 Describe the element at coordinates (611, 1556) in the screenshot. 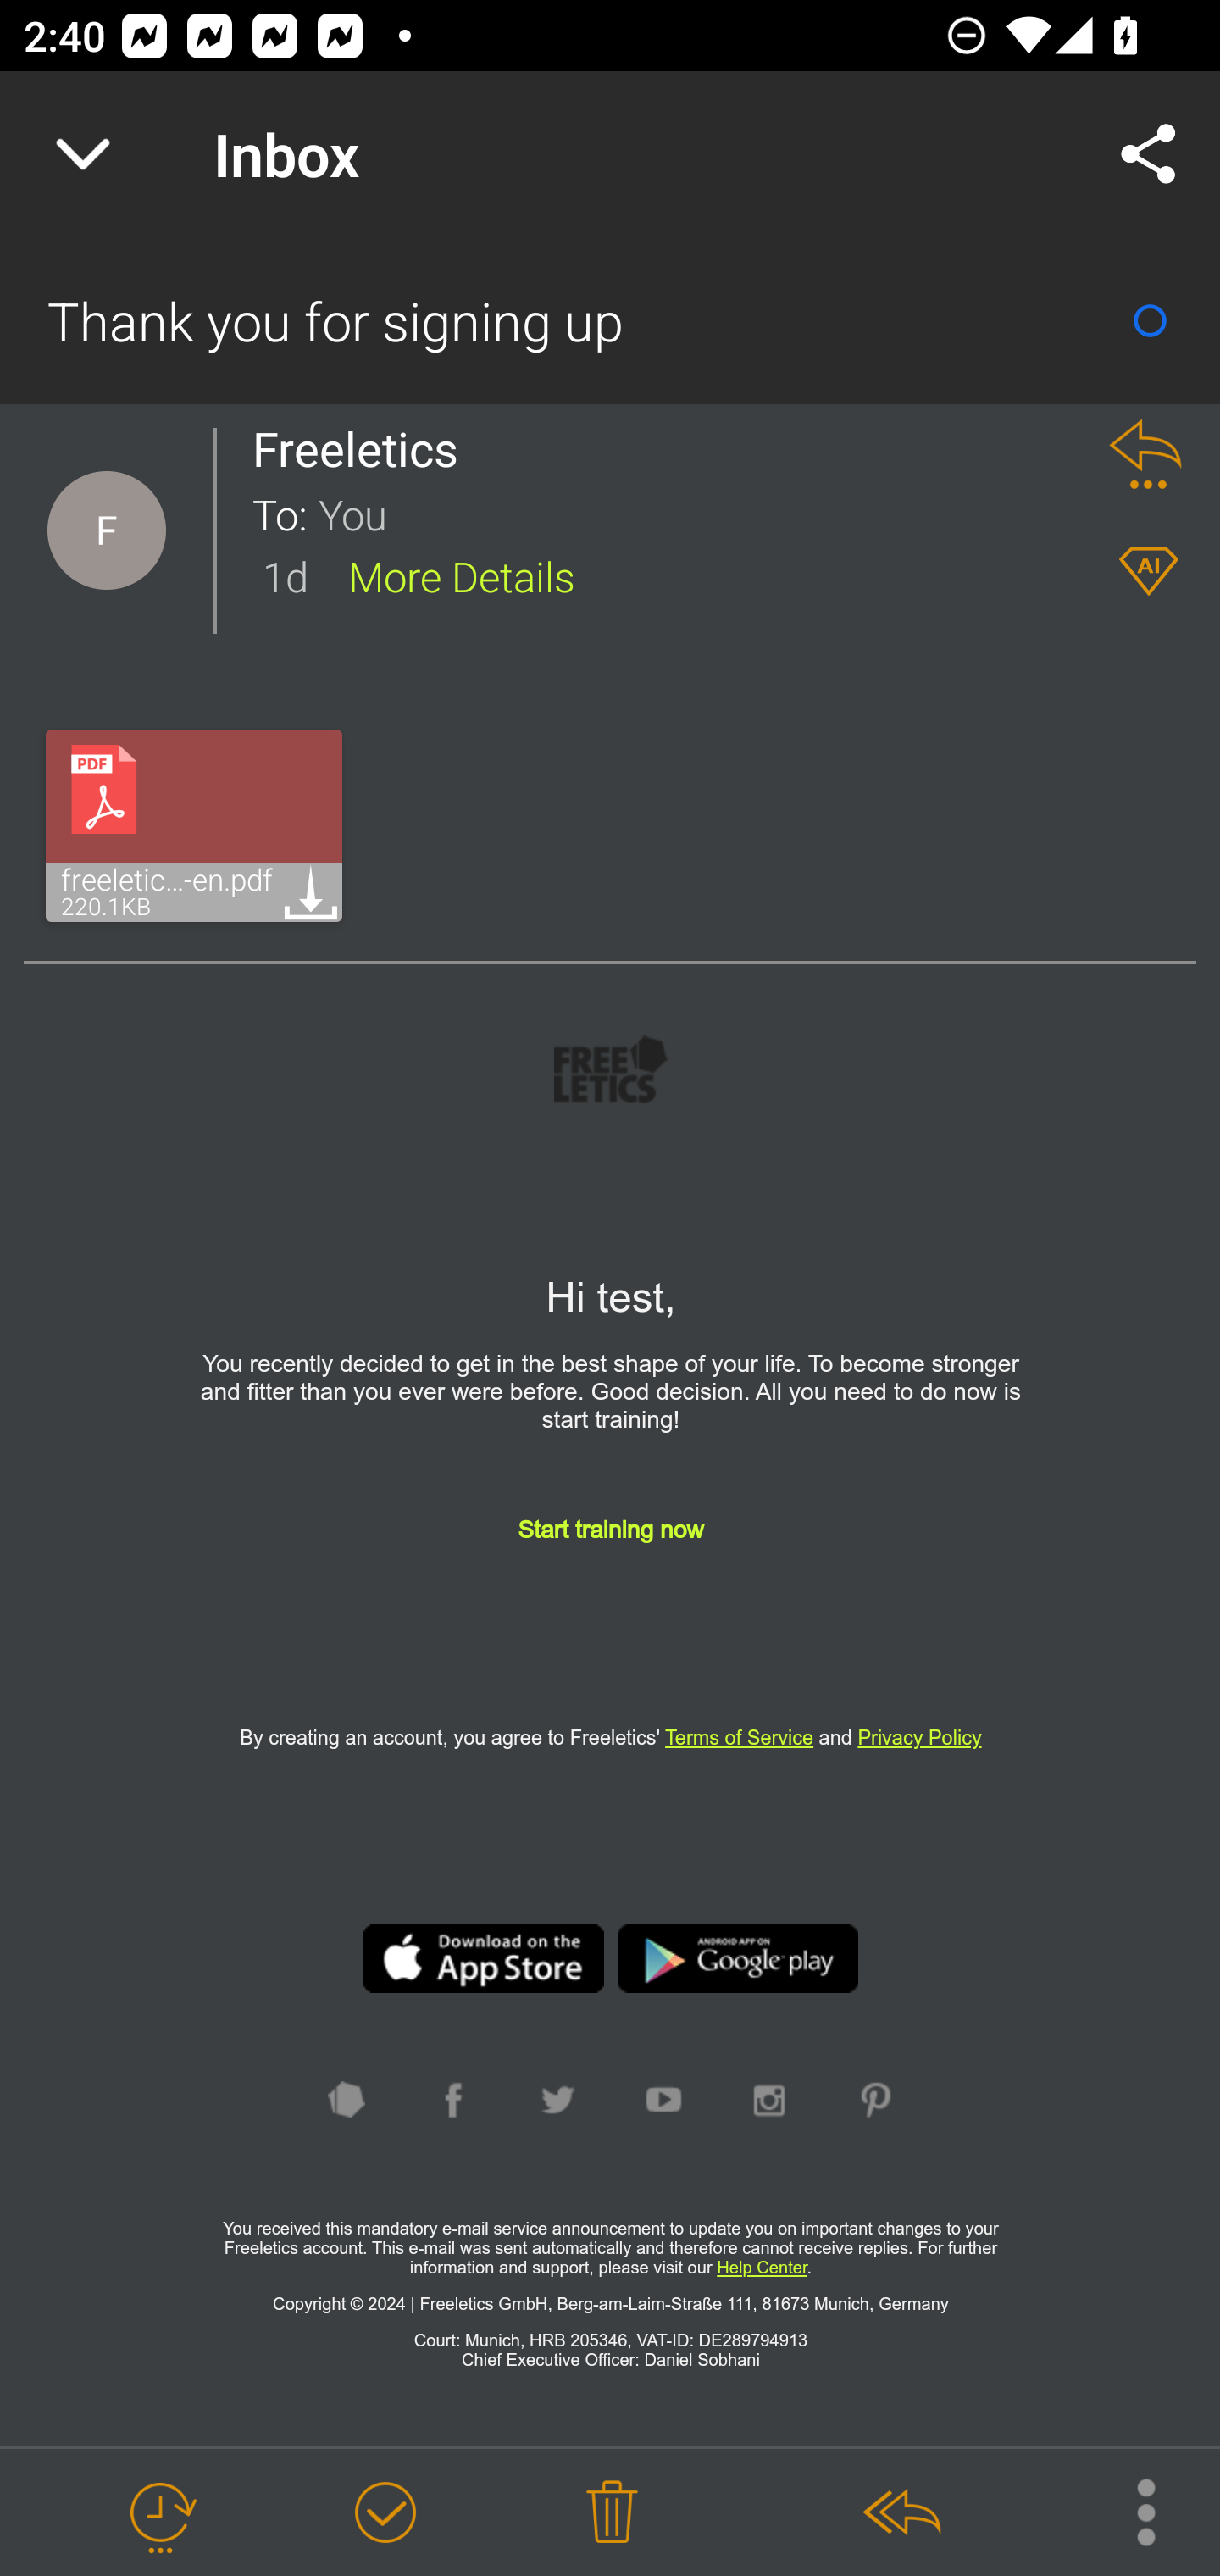

I see `Start training now` at that location.